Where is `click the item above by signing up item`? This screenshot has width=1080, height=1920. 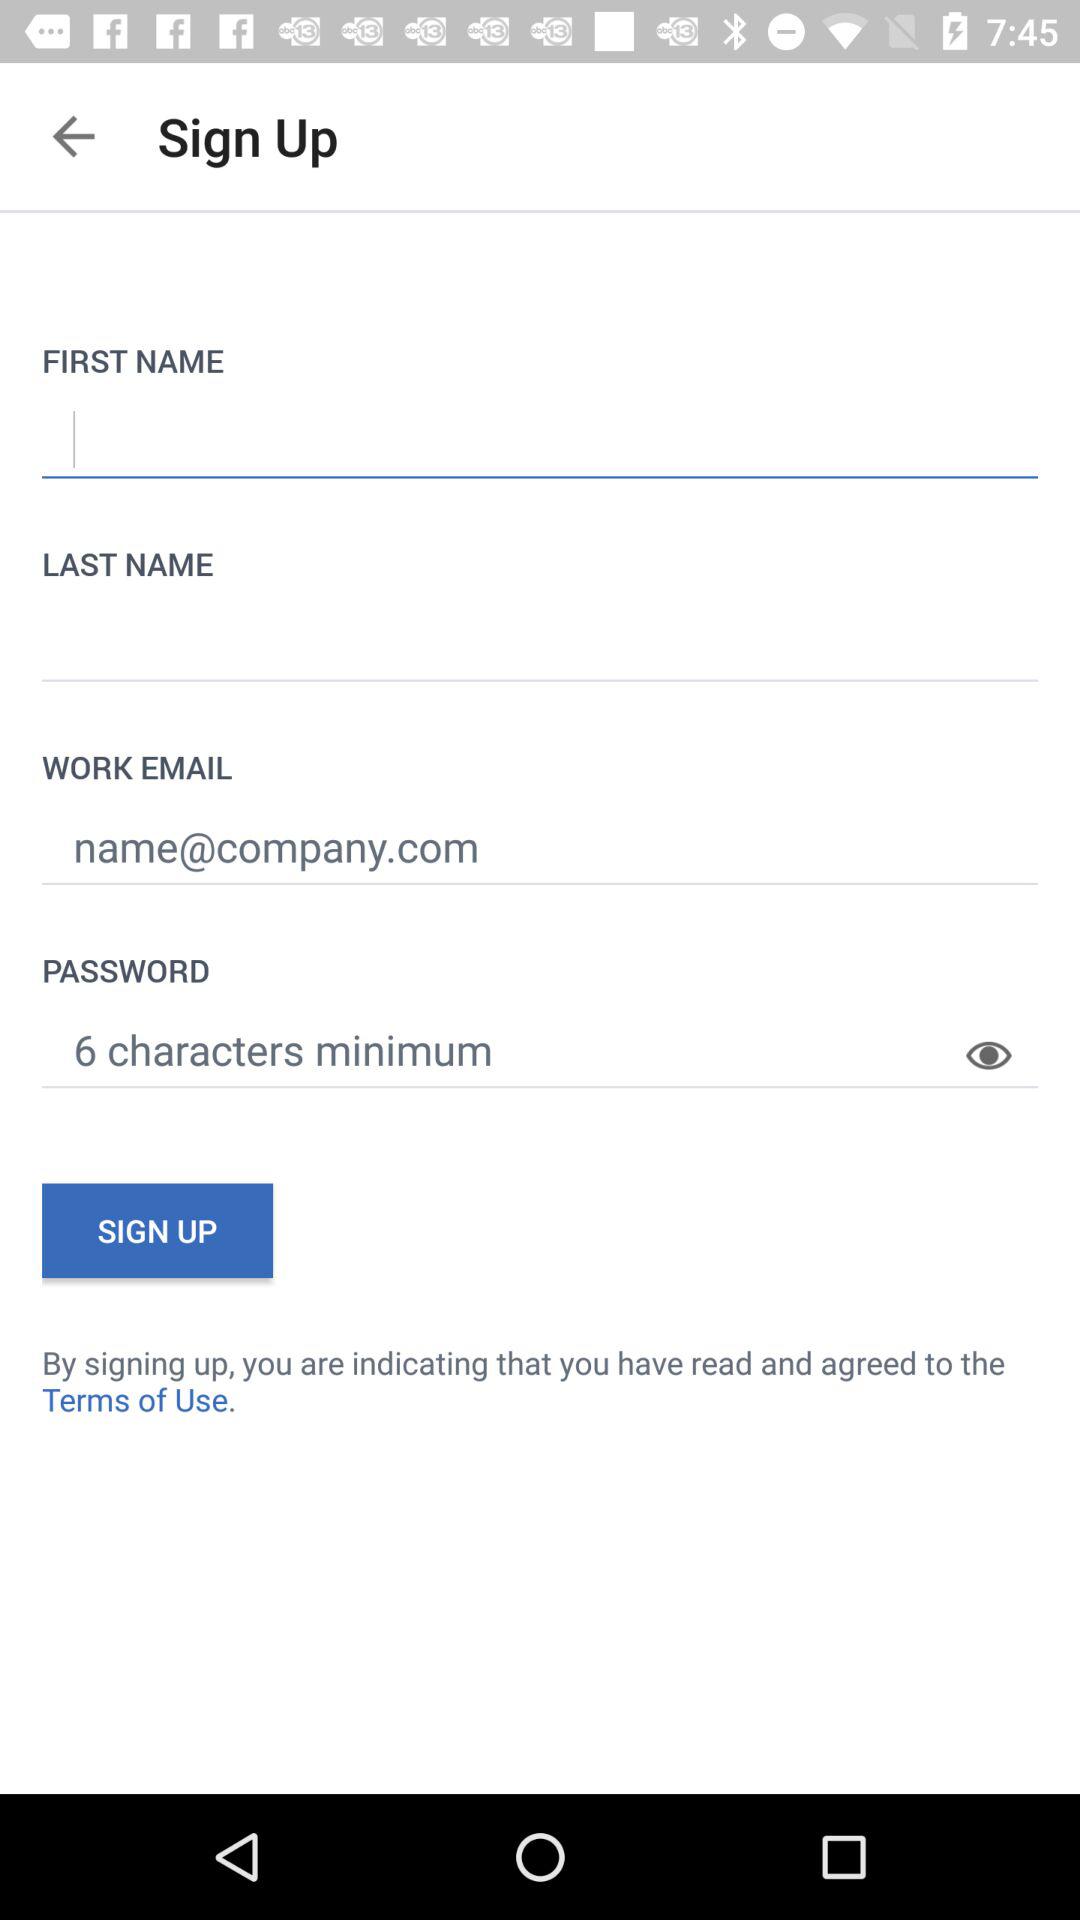 click the item above by signing up item is located at coordinates (1002, 1040).